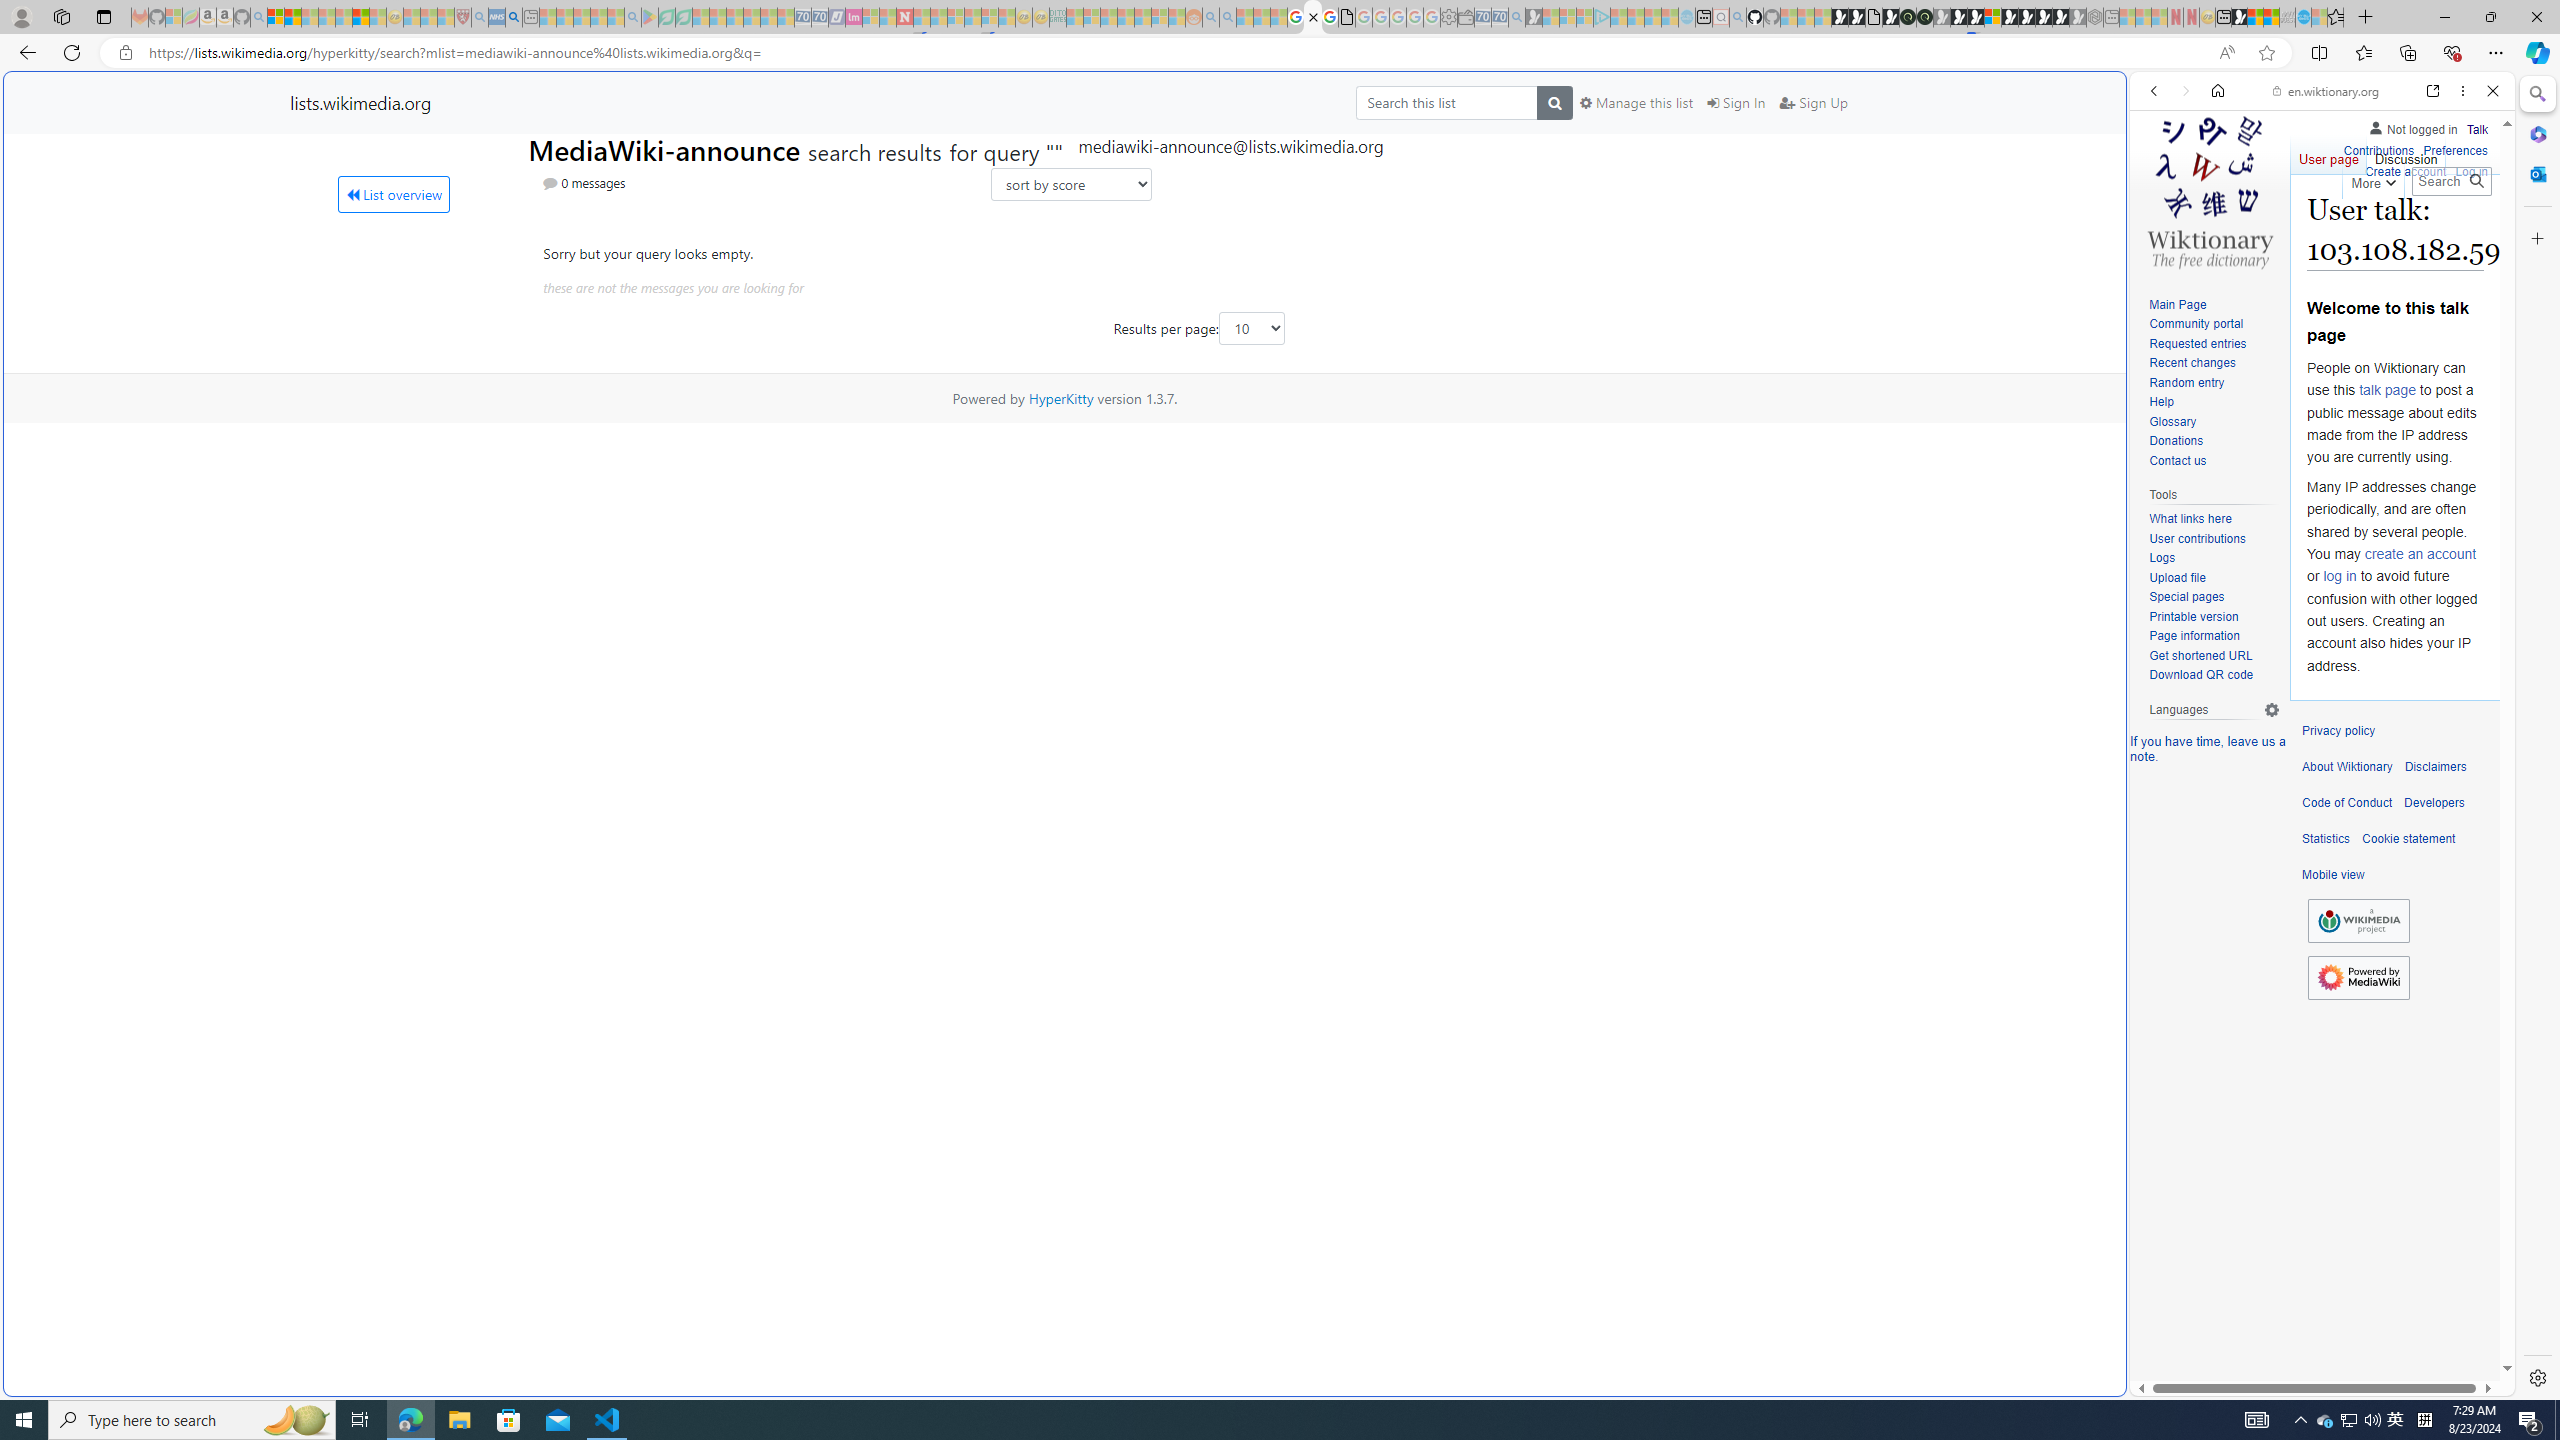 The image size is (2560, 1440). Describe the element at coordinates (2476, 126) in the screenshot. I see `Talk` at that location.